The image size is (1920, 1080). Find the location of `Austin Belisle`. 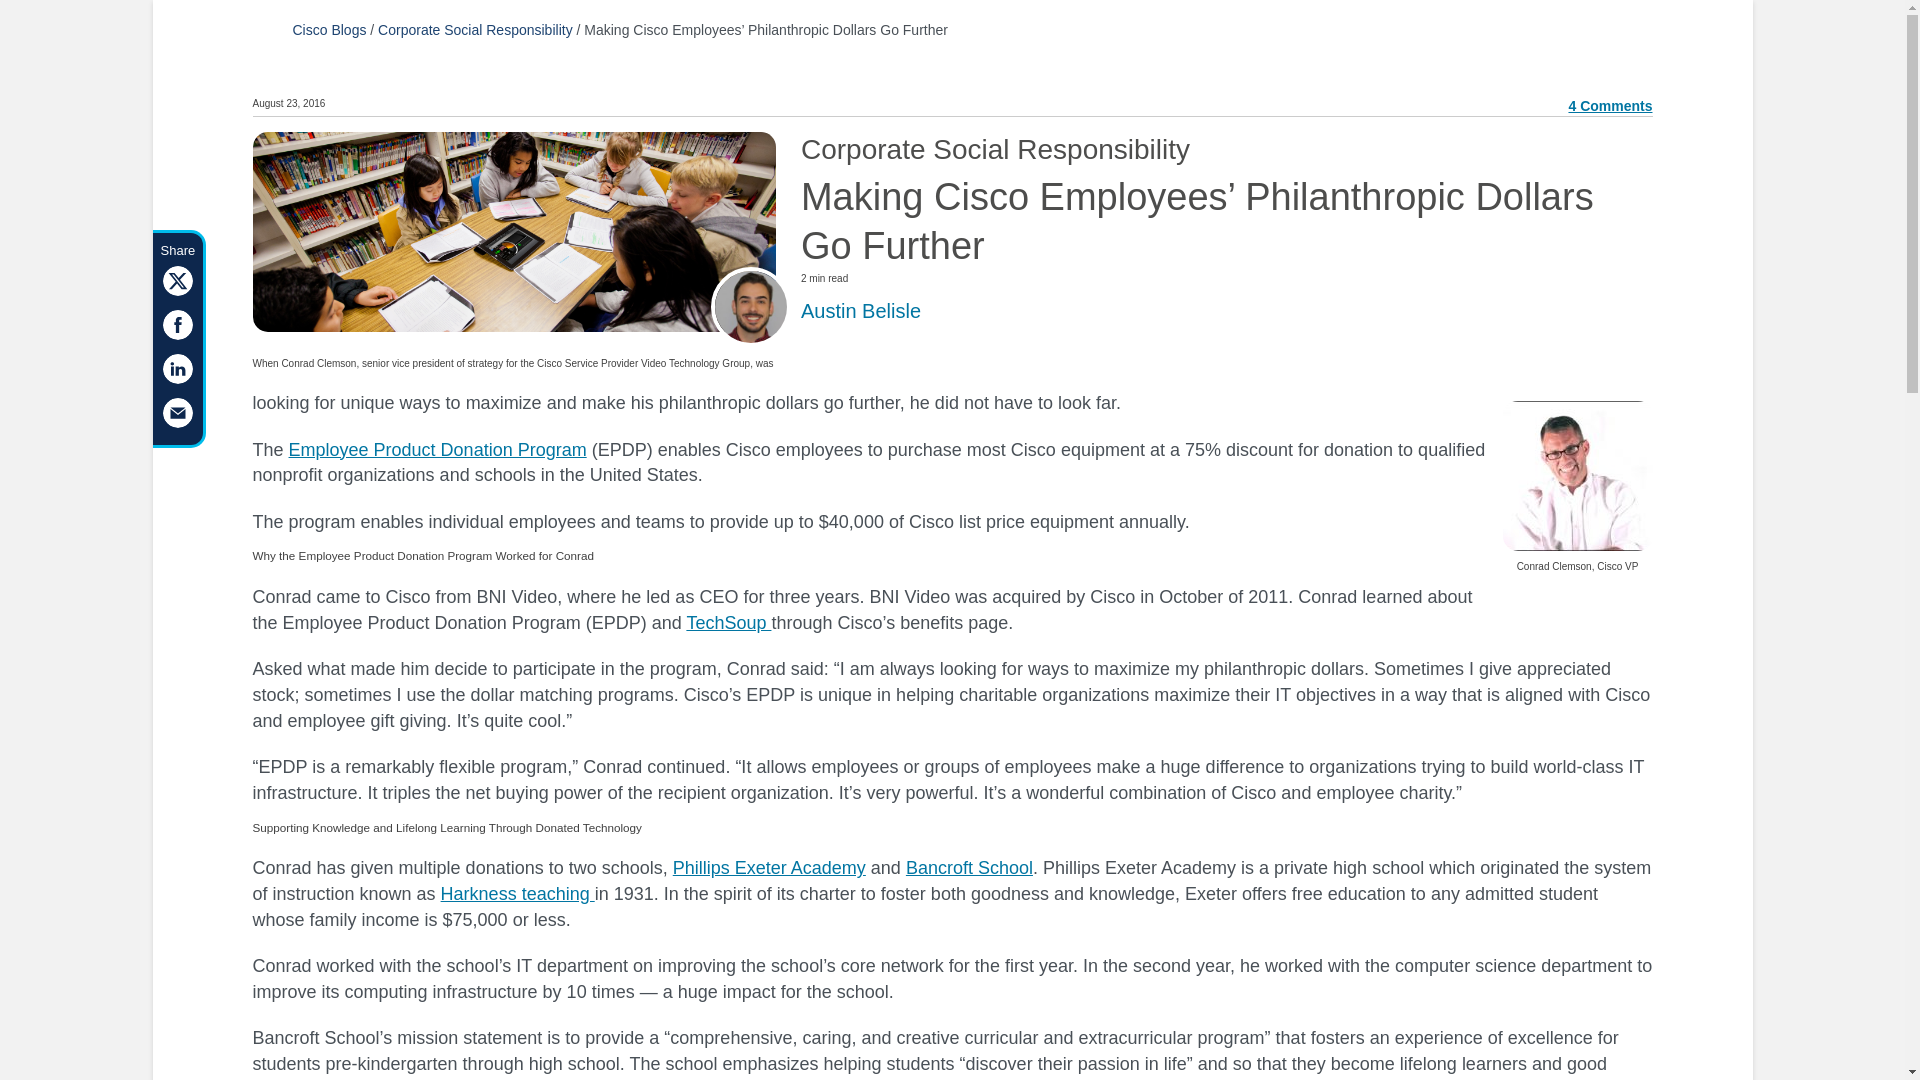

Austin Belisle is located at coordinates (860, 310).